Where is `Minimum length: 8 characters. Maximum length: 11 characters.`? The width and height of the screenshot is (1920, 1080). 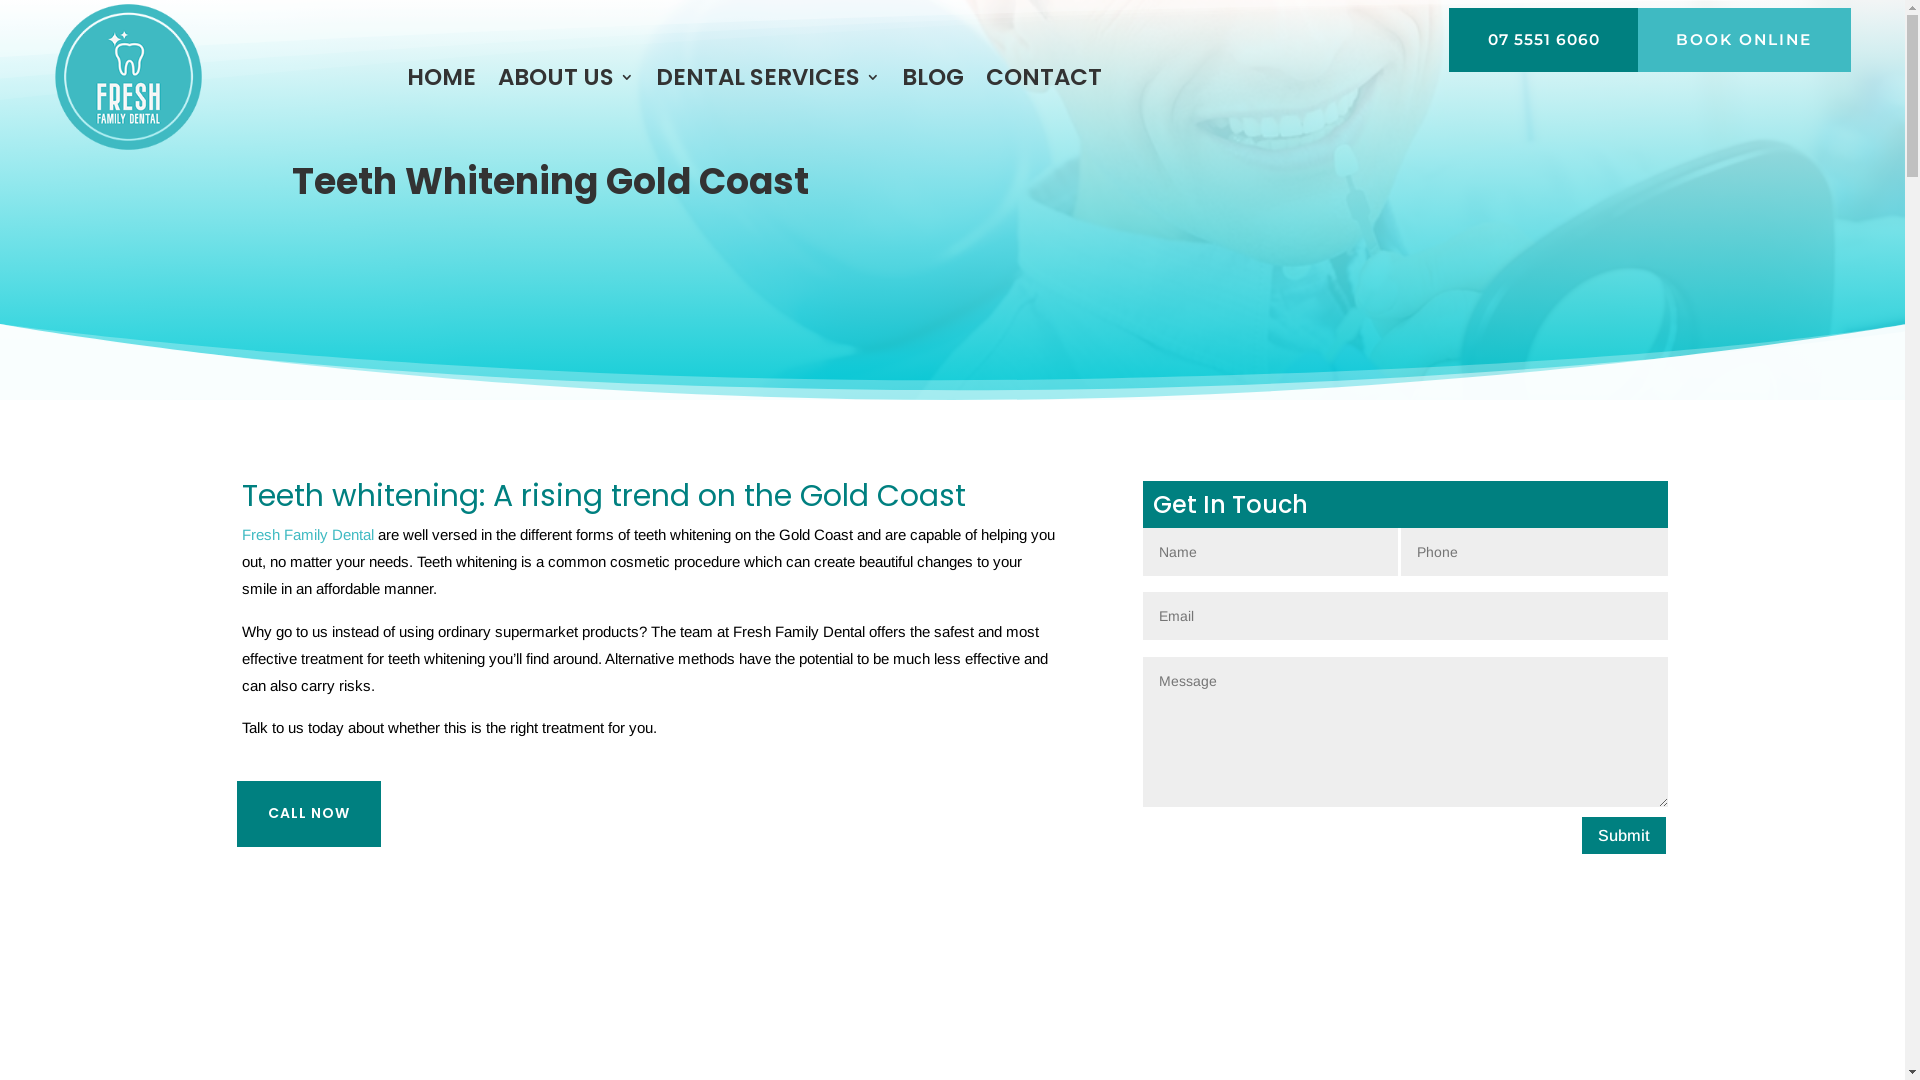
Minimum length: 8 characters. Maximum length: 11 characters. is located at coordinates (1535, 552).